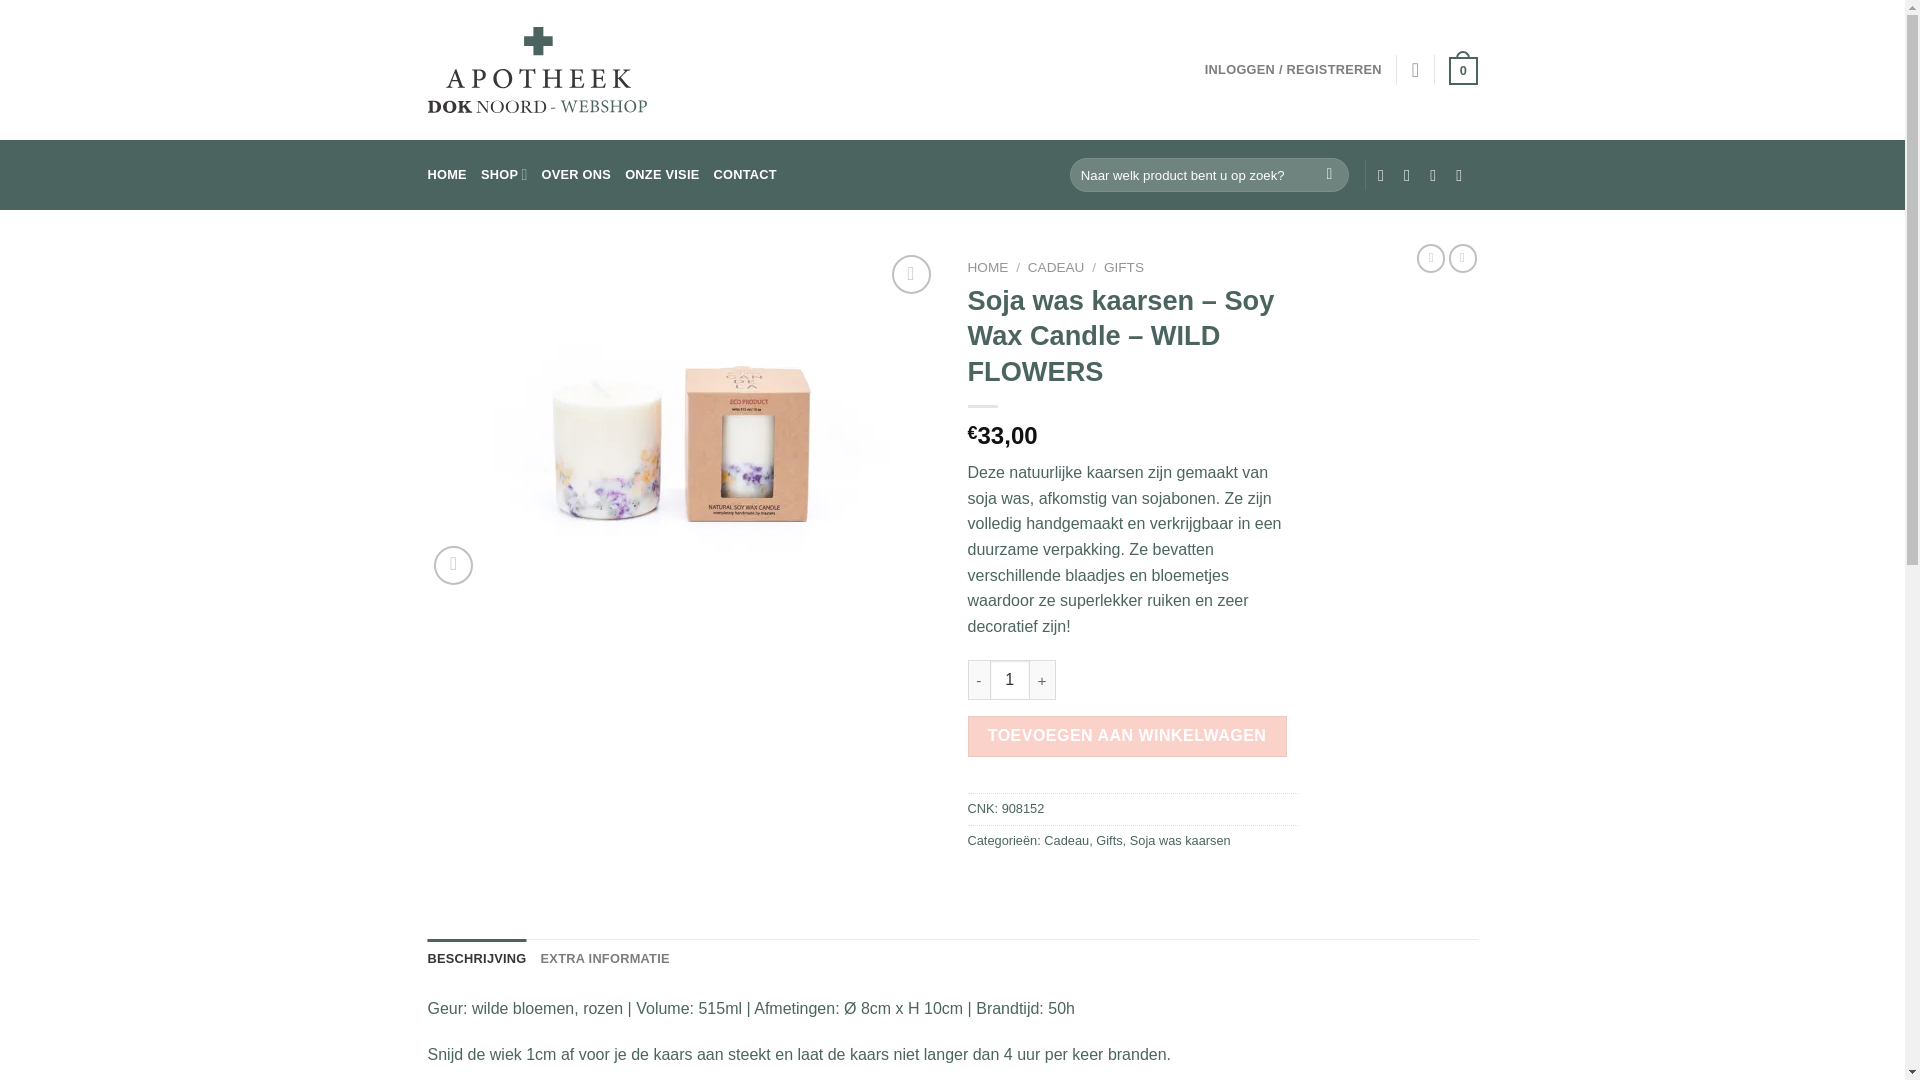 This screenshot has height=1080, width=1920. What do you see at coordinates (1128, 736) in the screenshot?
I see `TOEVOEGEN AAN WINKELWAGEN` at bounding box center [1128, 736].